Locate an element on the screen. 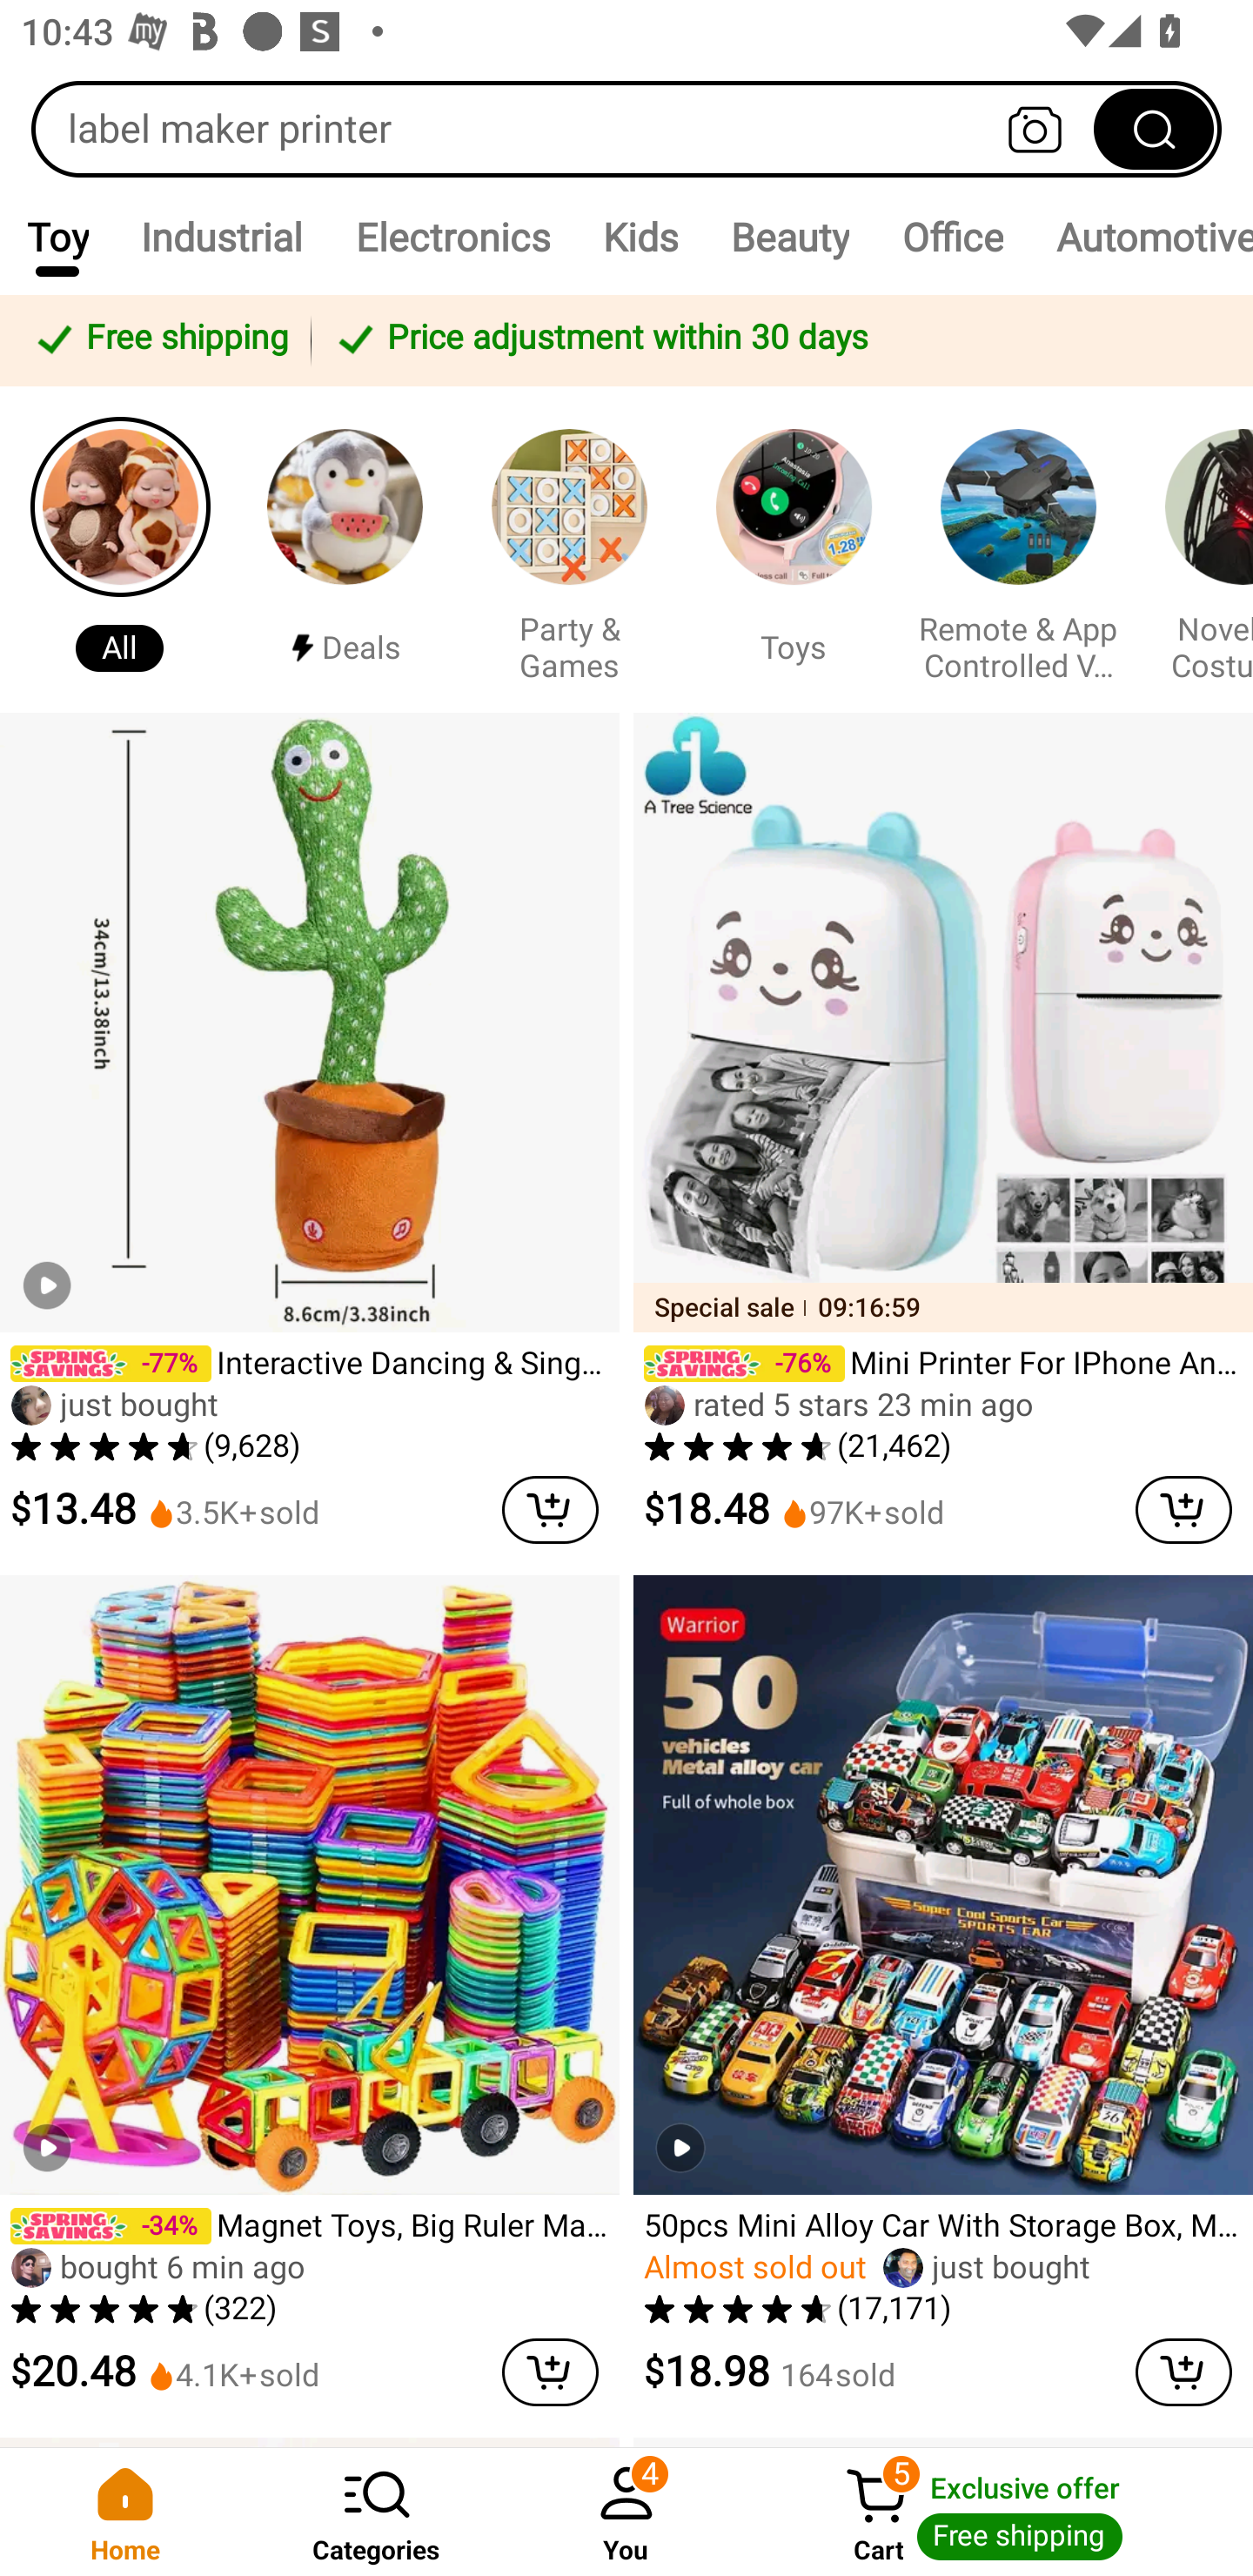 This screenshot has height=2576, width=1253. cart delete is located at coordinates (550, 1509).